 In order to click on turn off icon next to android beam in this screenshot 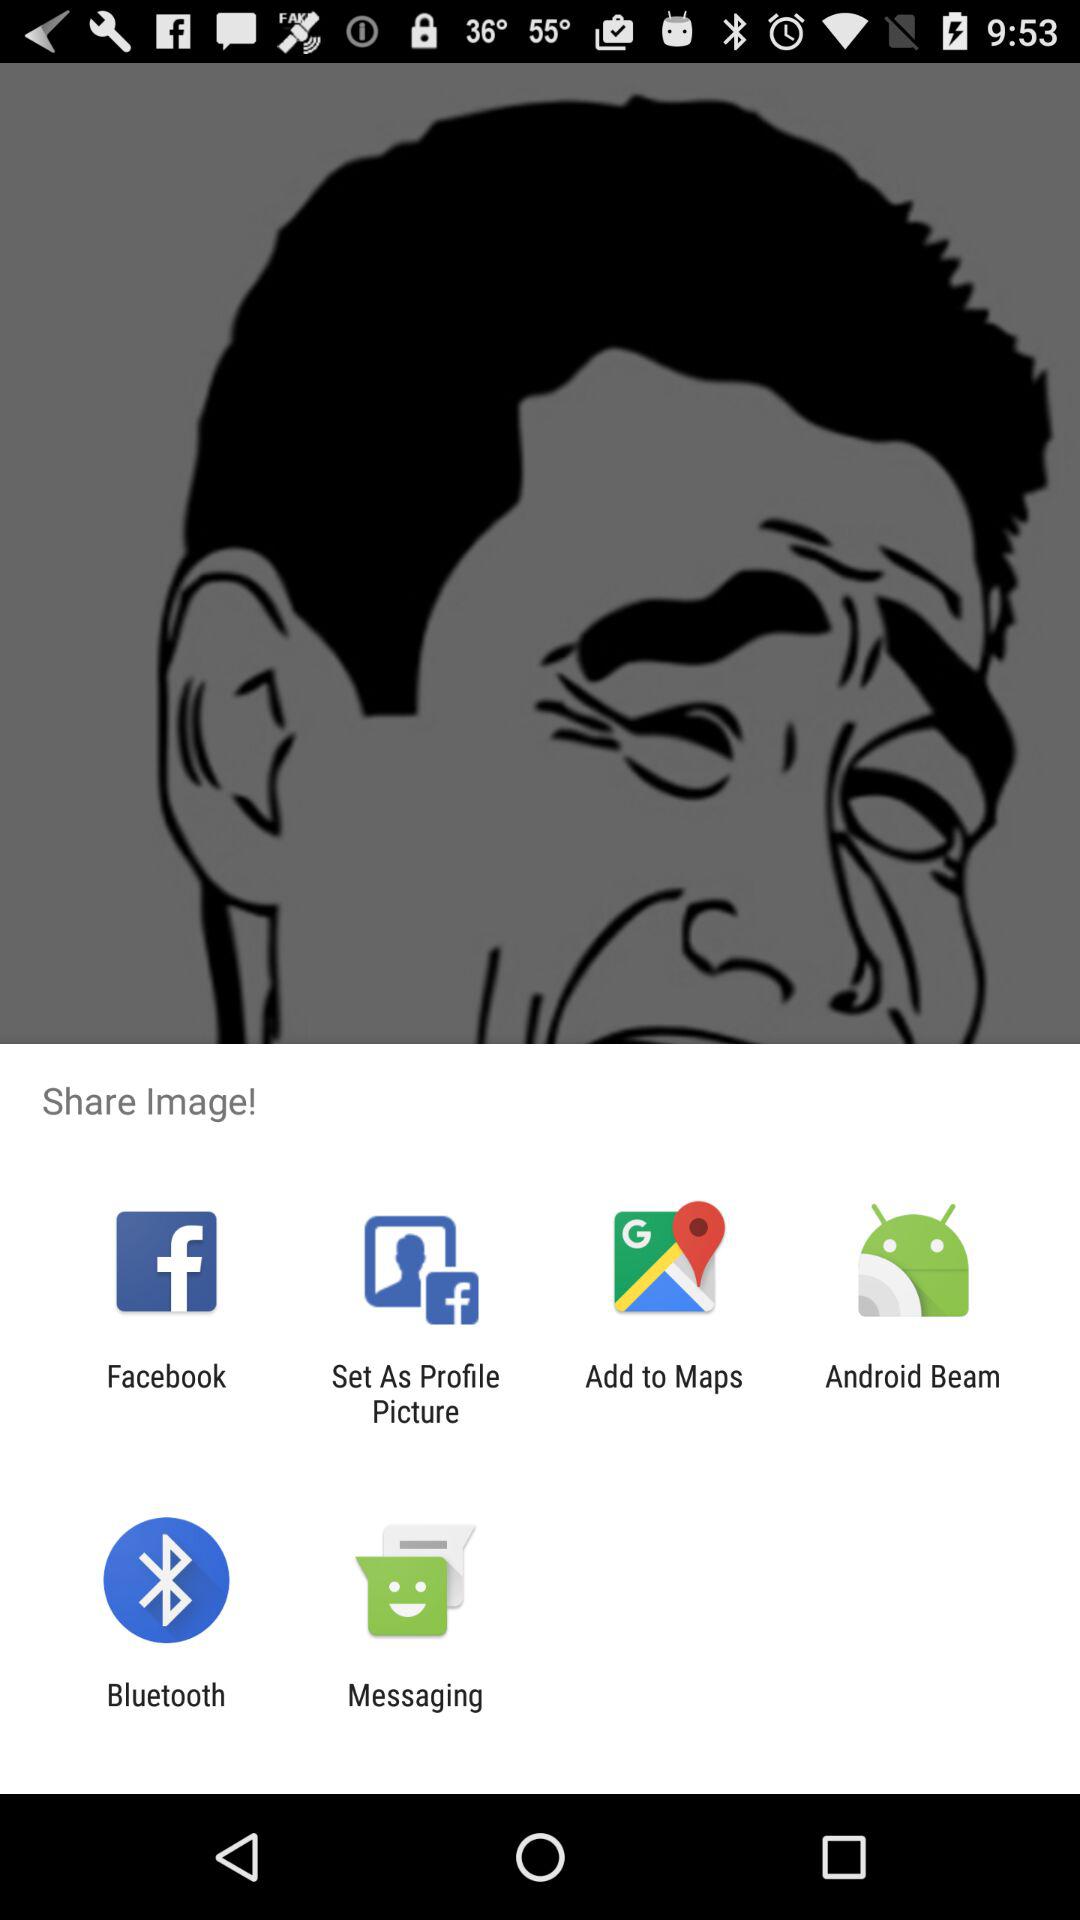, I will do `click(664, 1393)`.